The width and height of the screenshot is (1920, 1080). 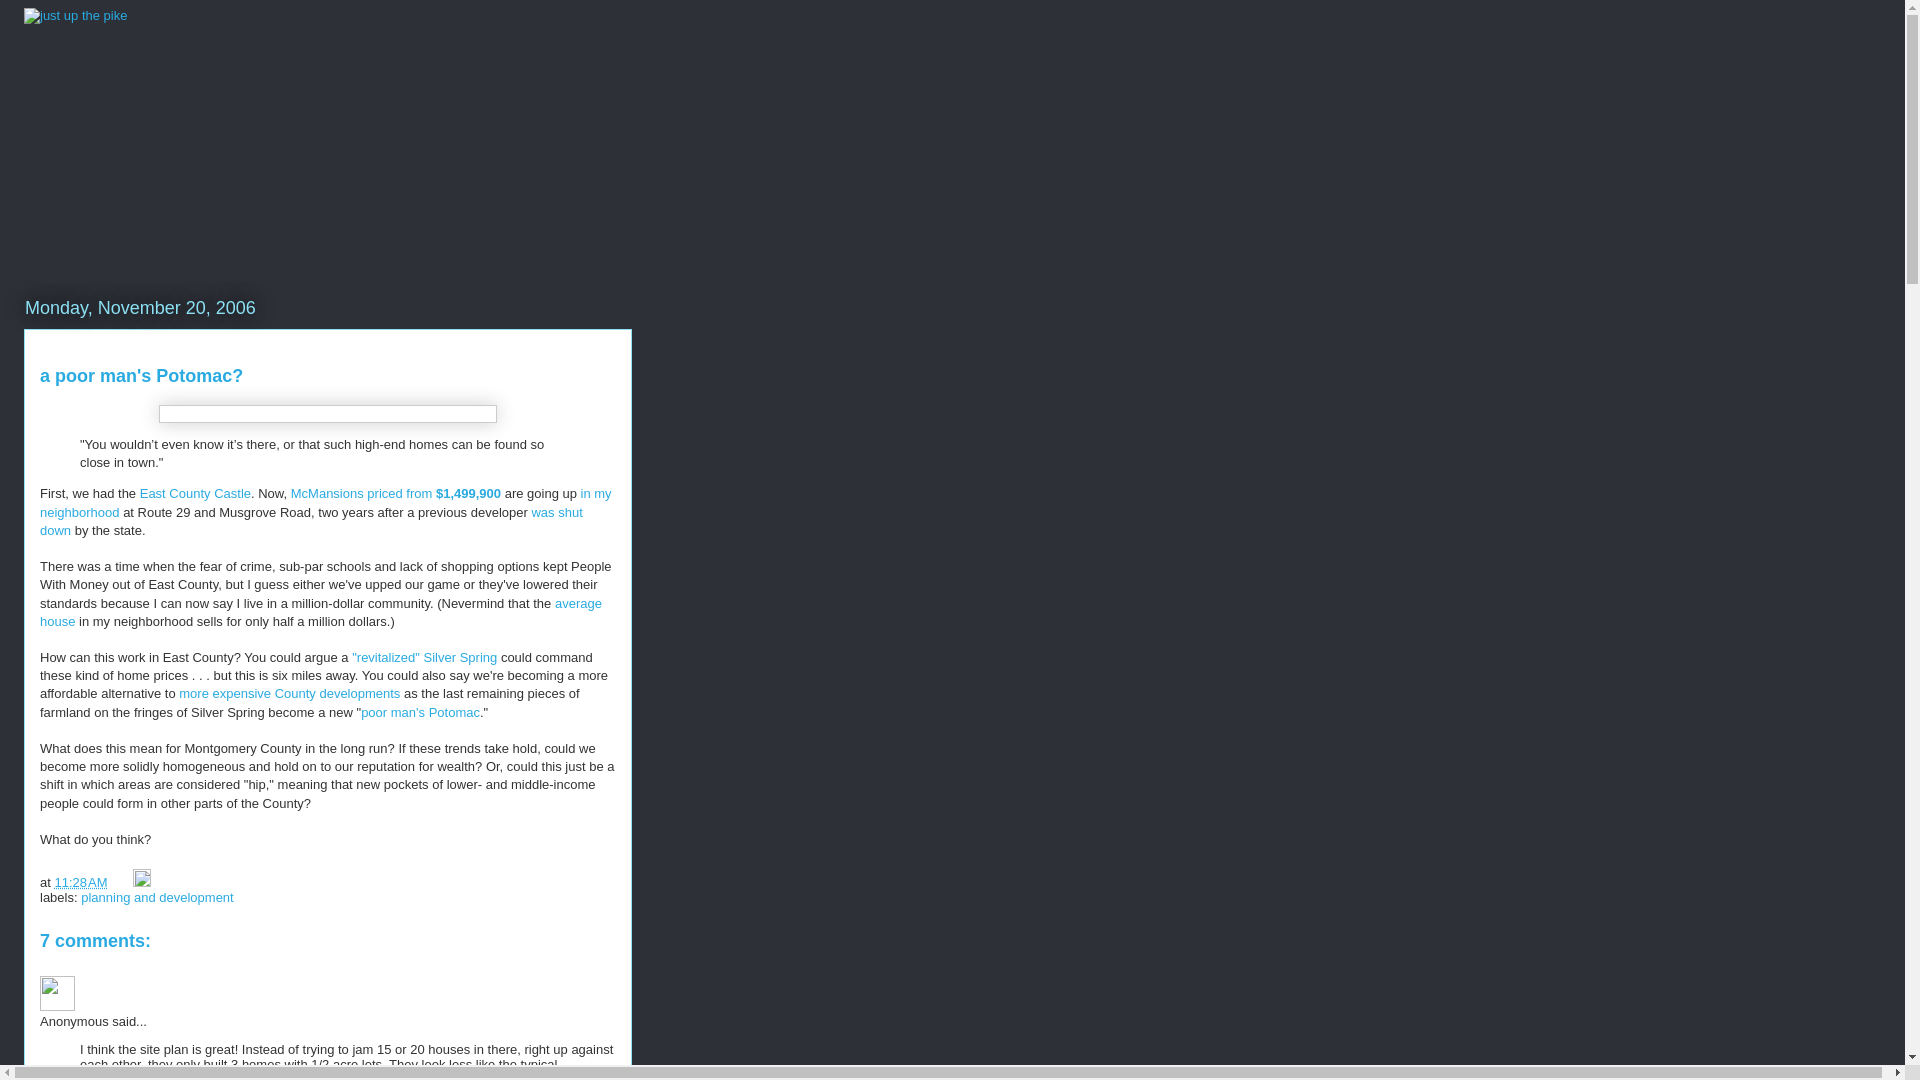 What do you see at coordinates (57, 993) in the screenshot?
I see `Anonymous` at bounding box center [57, 993].